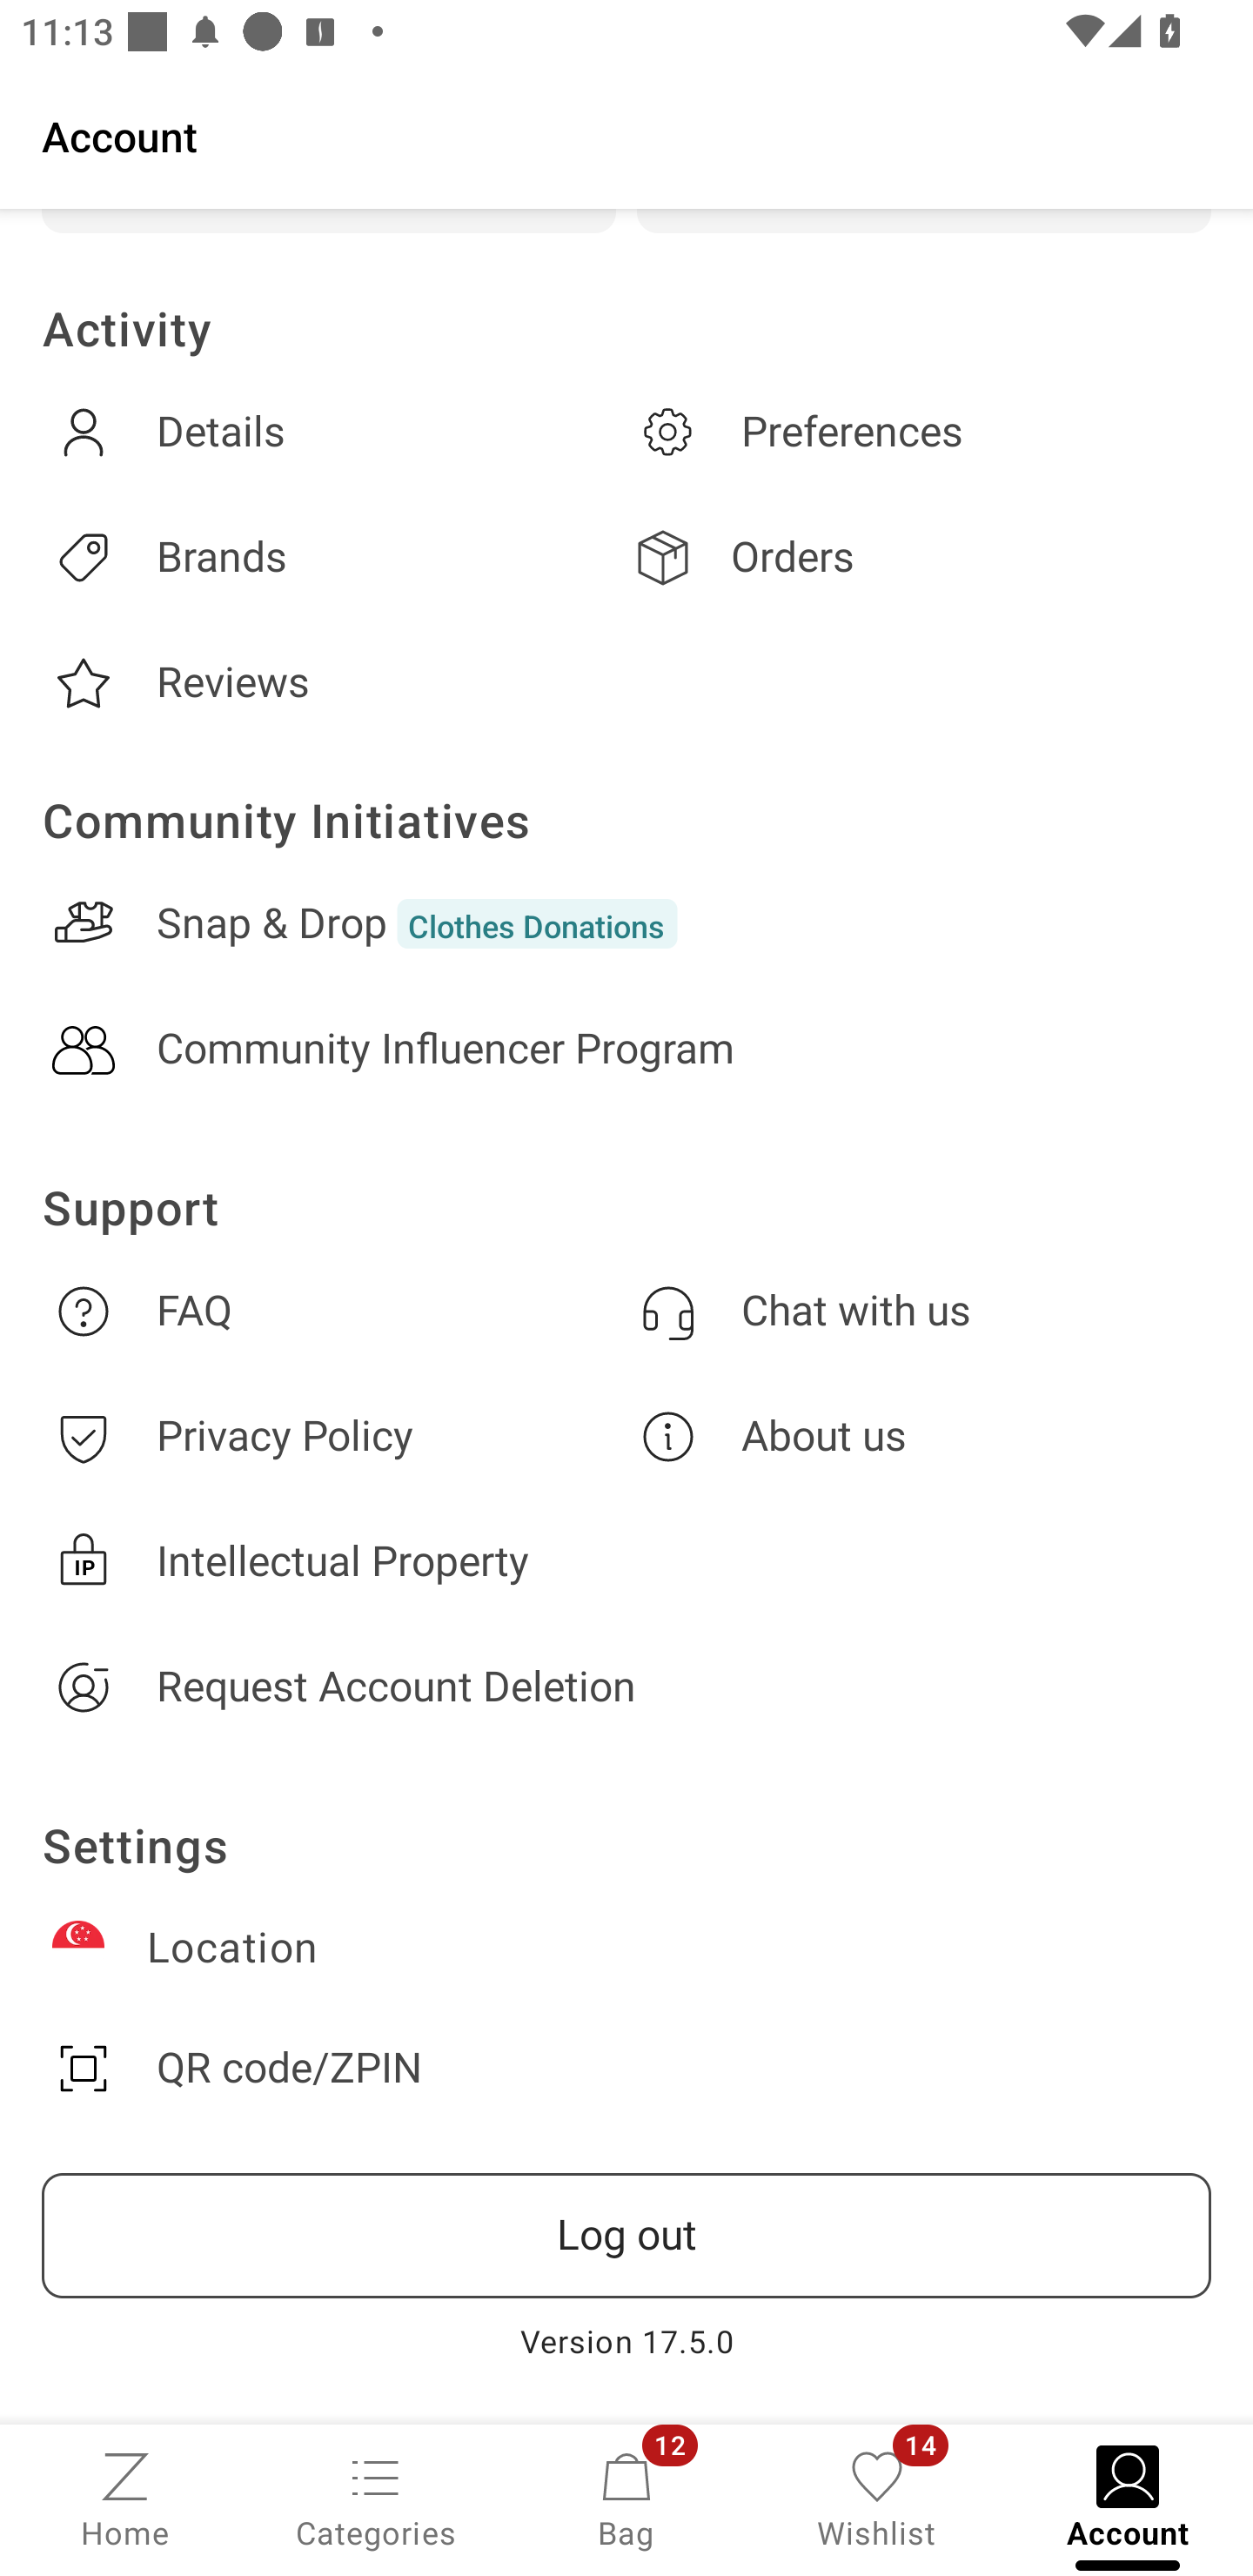 Image resolution: width=1253 pixels, height=2576 pixels. I want to click on Request Account Deletion, so click(626, 1687).